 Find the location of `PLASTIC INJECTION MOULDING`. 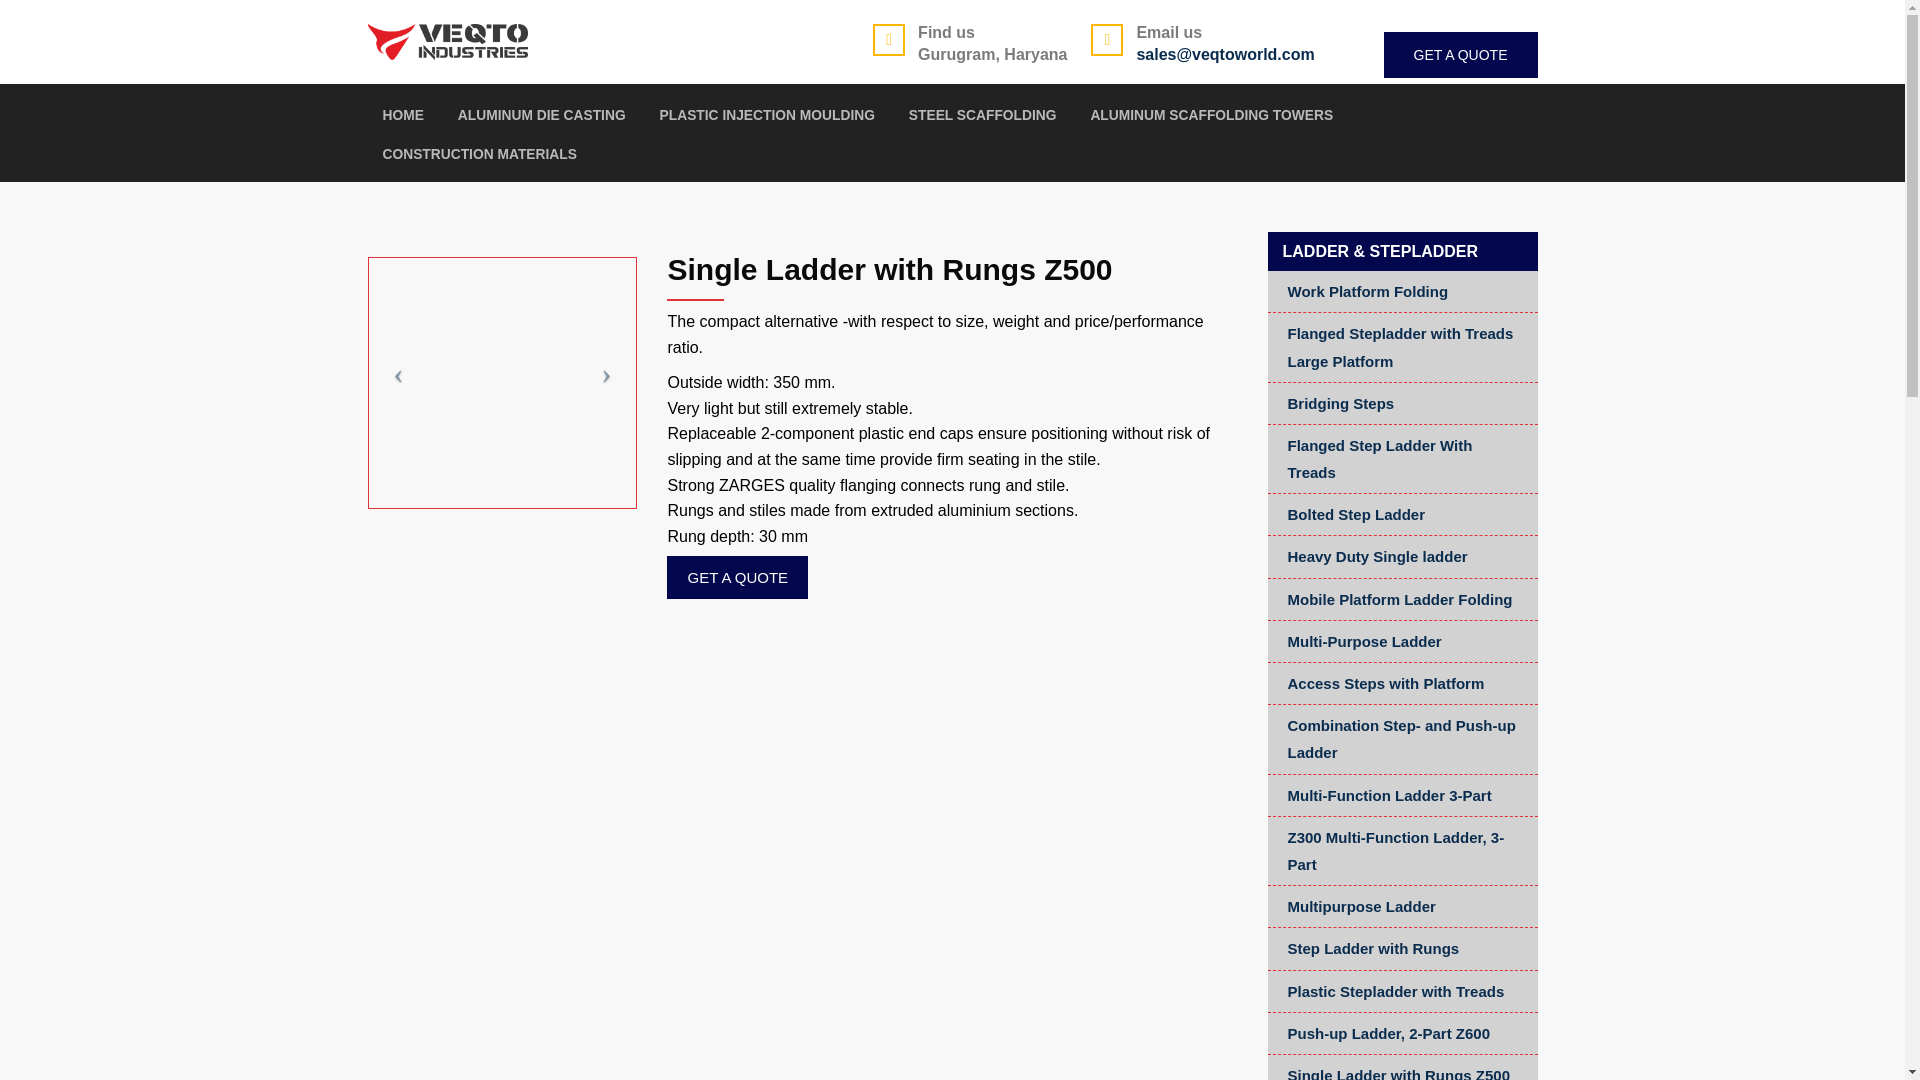

PLASTIC INJECTION MOULDING is located at coordinates (768, 126).